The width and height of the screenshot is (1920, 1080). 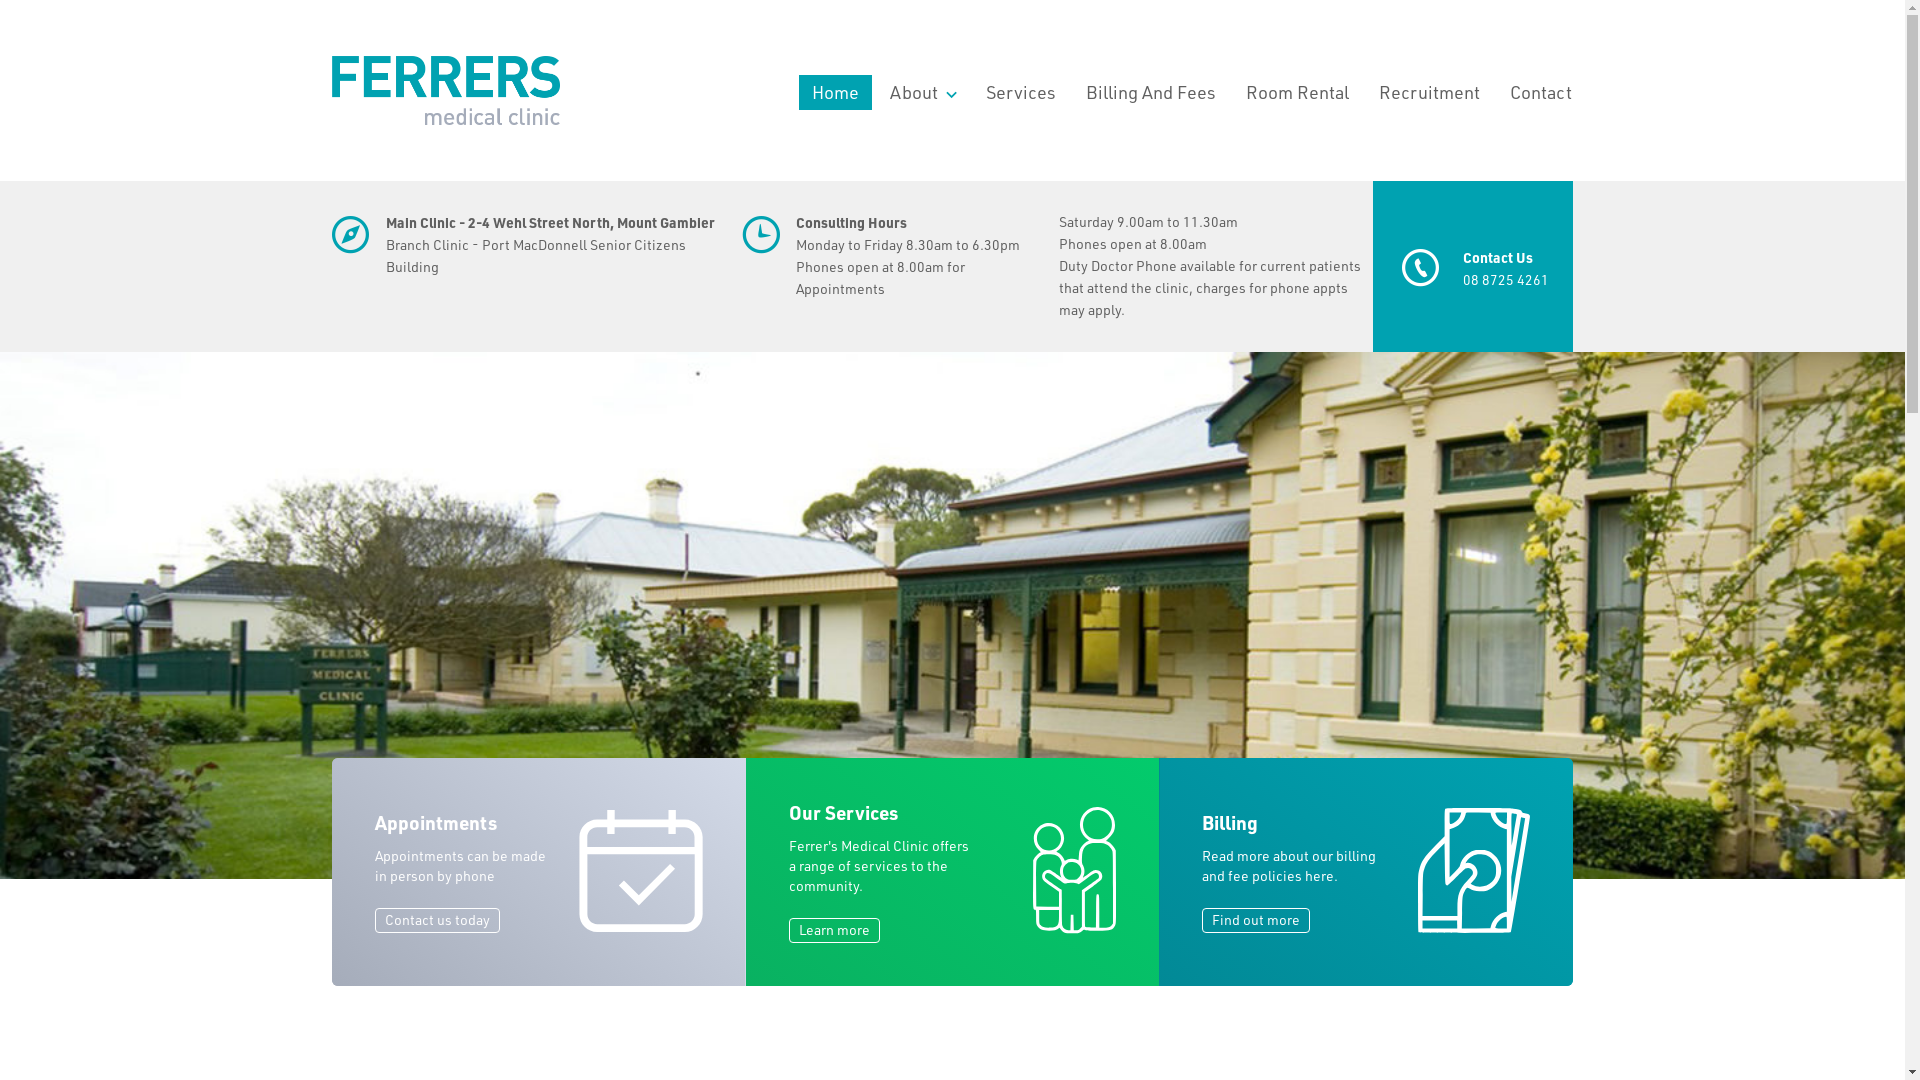 I want to click on Home, so click(x=836, y=92).